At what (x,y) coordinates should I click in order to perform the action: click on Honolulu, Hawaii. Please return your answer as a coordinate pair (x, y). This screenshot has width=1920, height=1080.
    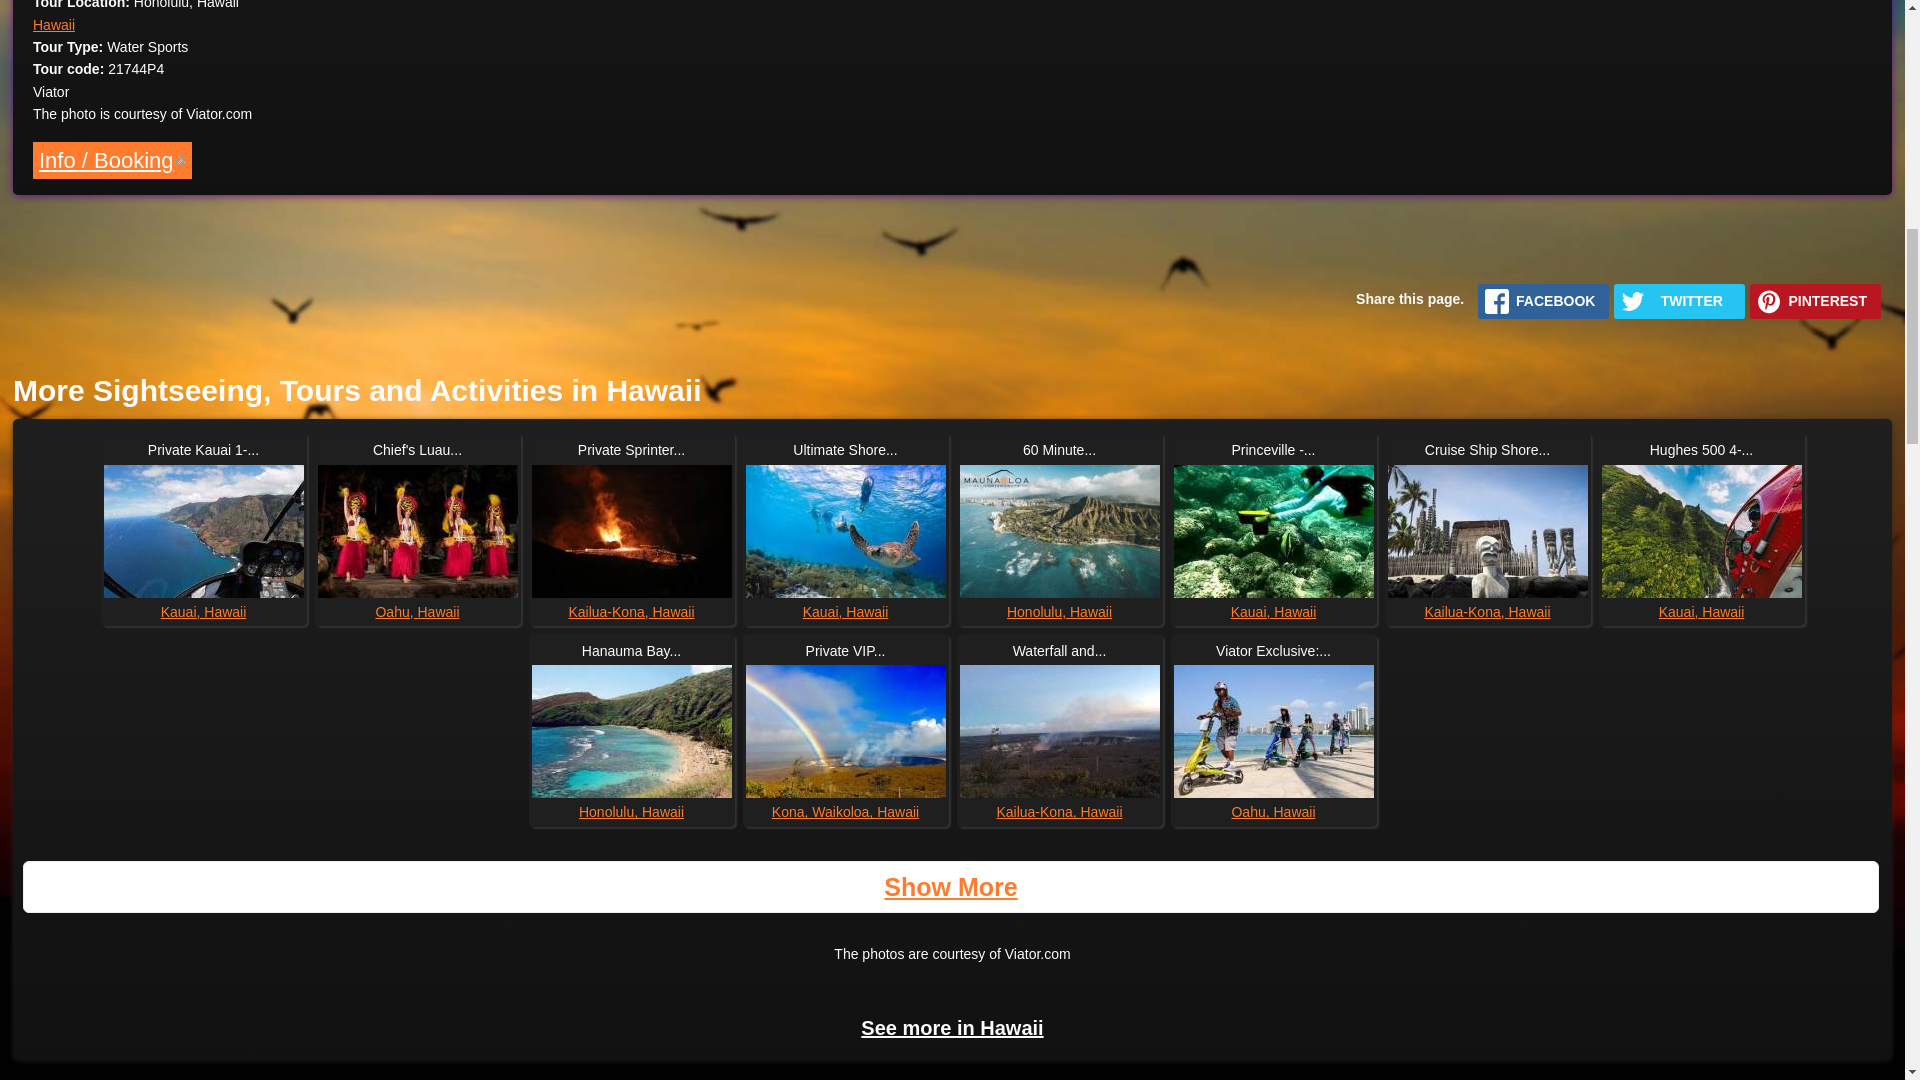
    Looking at the image, I should click on (1058, 611).